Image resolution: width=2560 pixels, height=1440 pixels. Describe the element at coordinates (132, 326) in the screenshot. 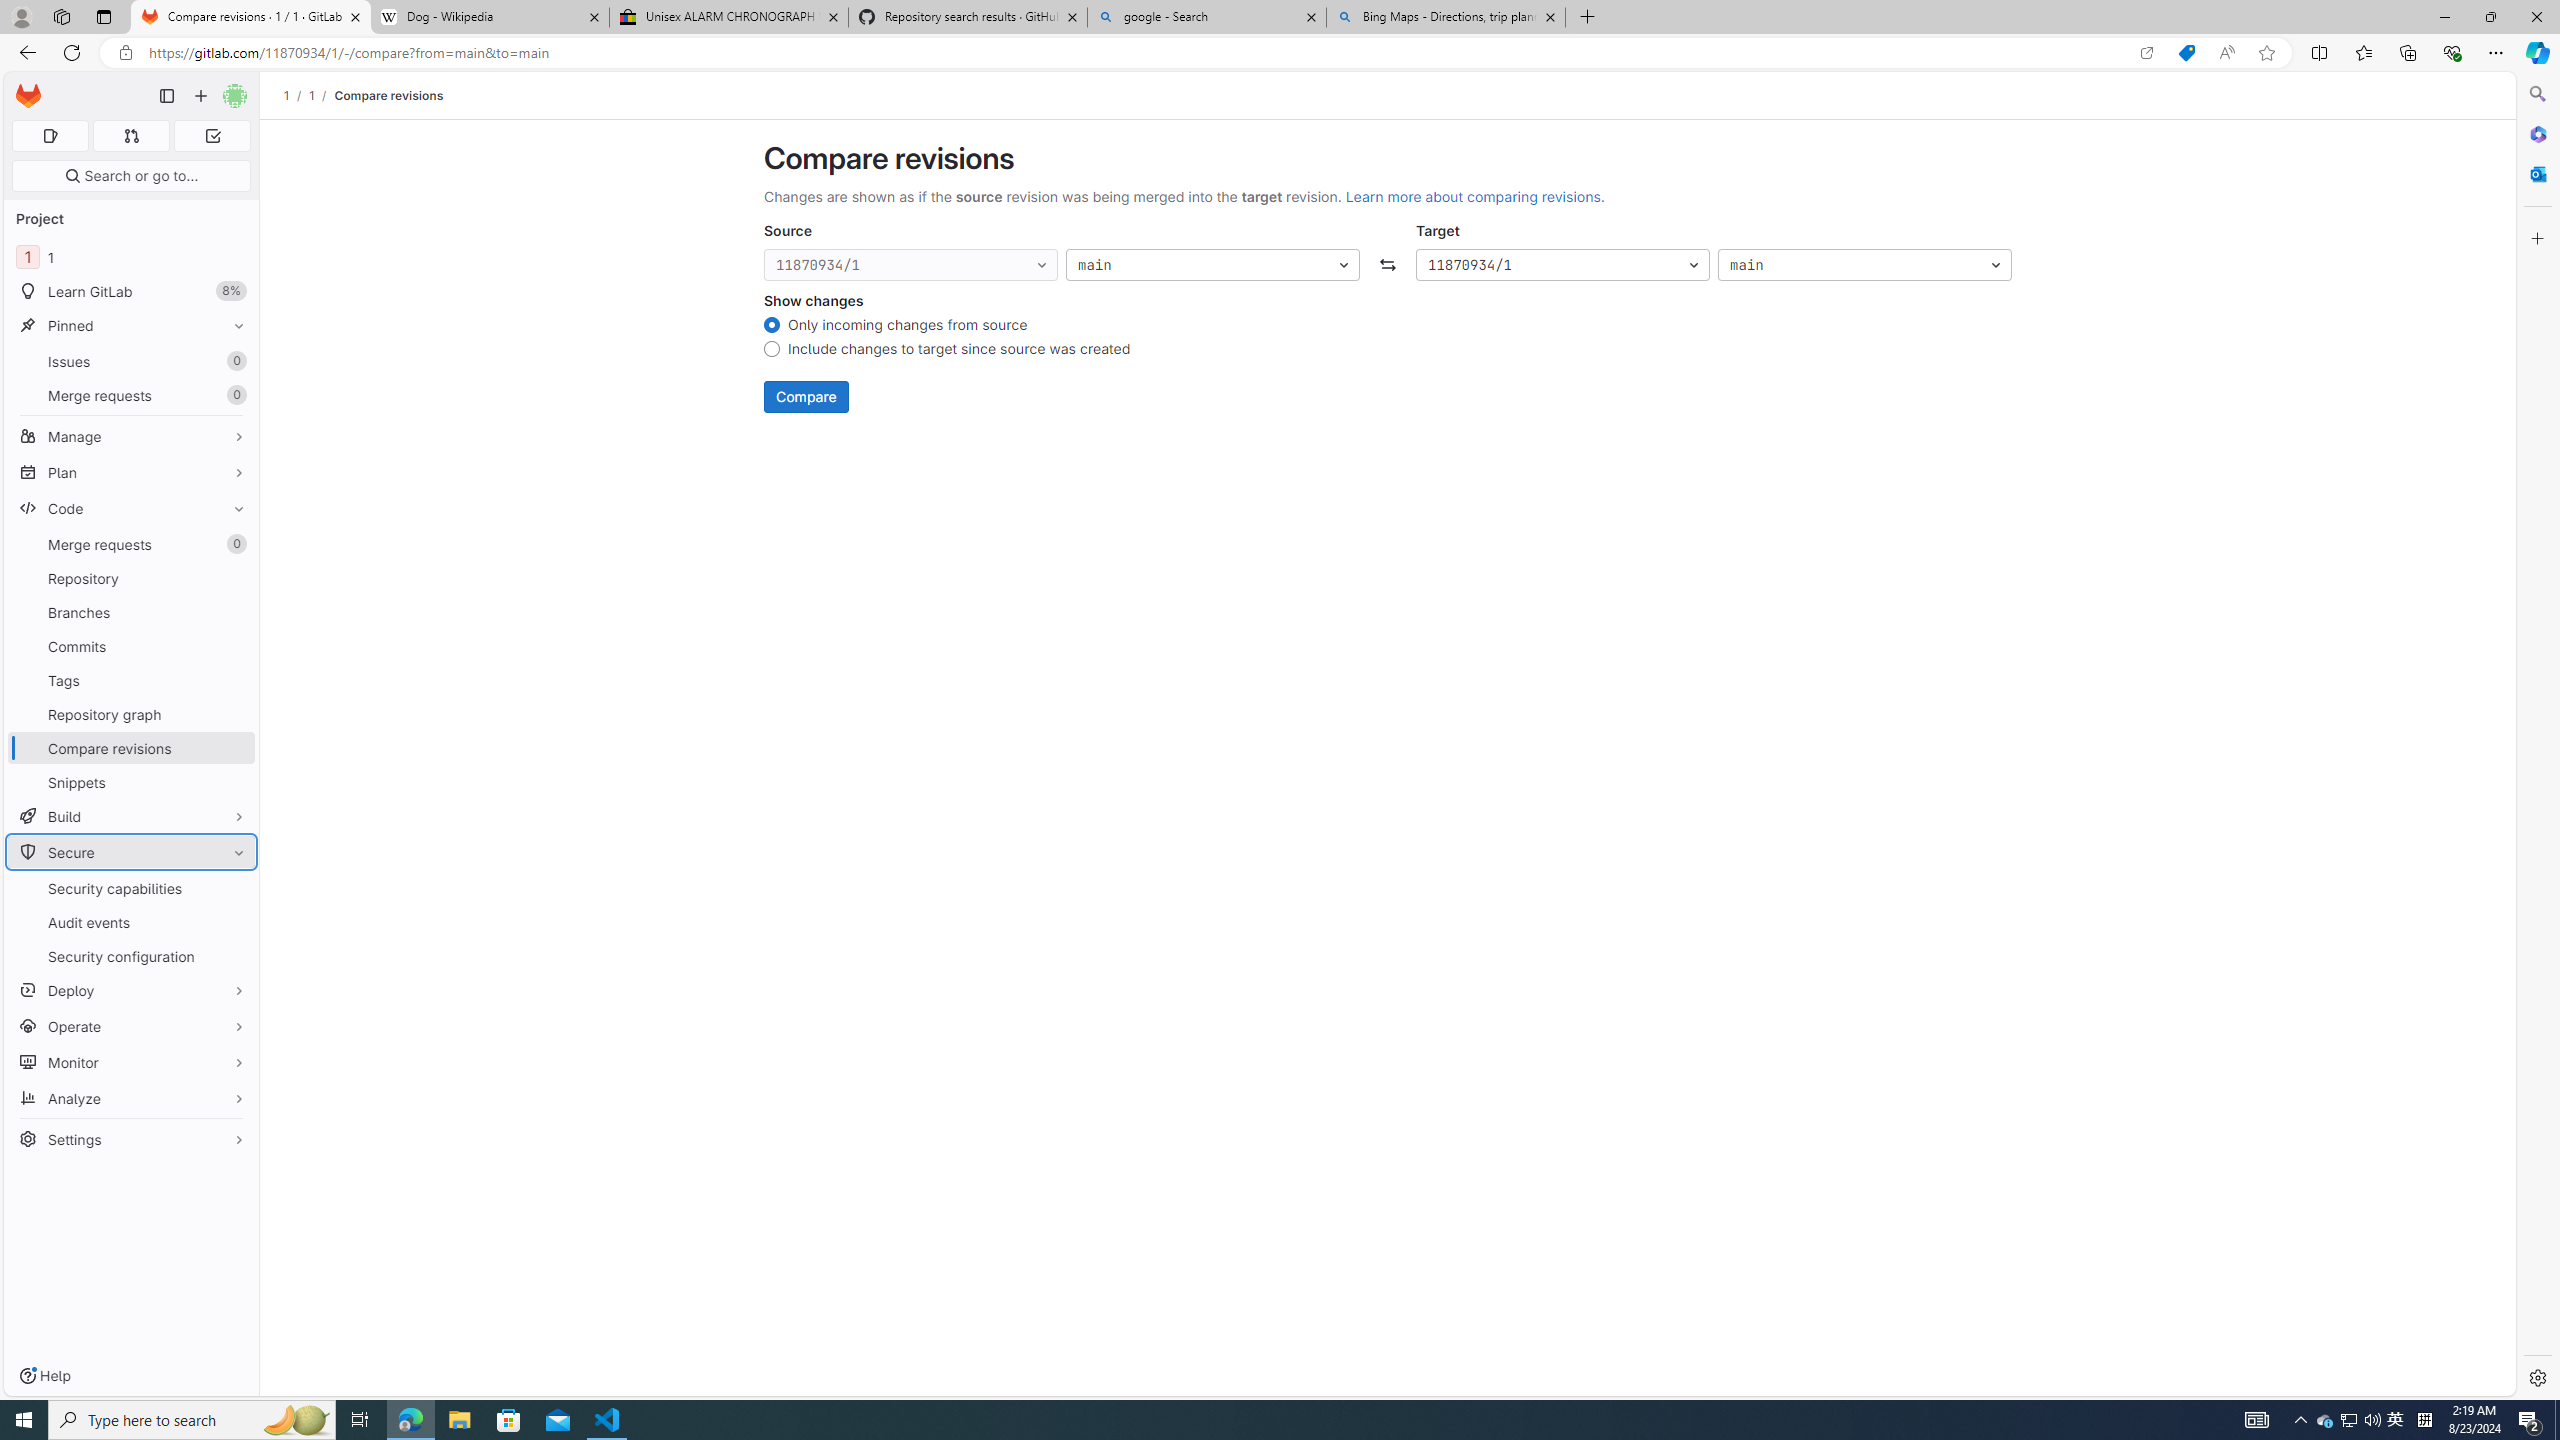

I see `Pinned` at that location.